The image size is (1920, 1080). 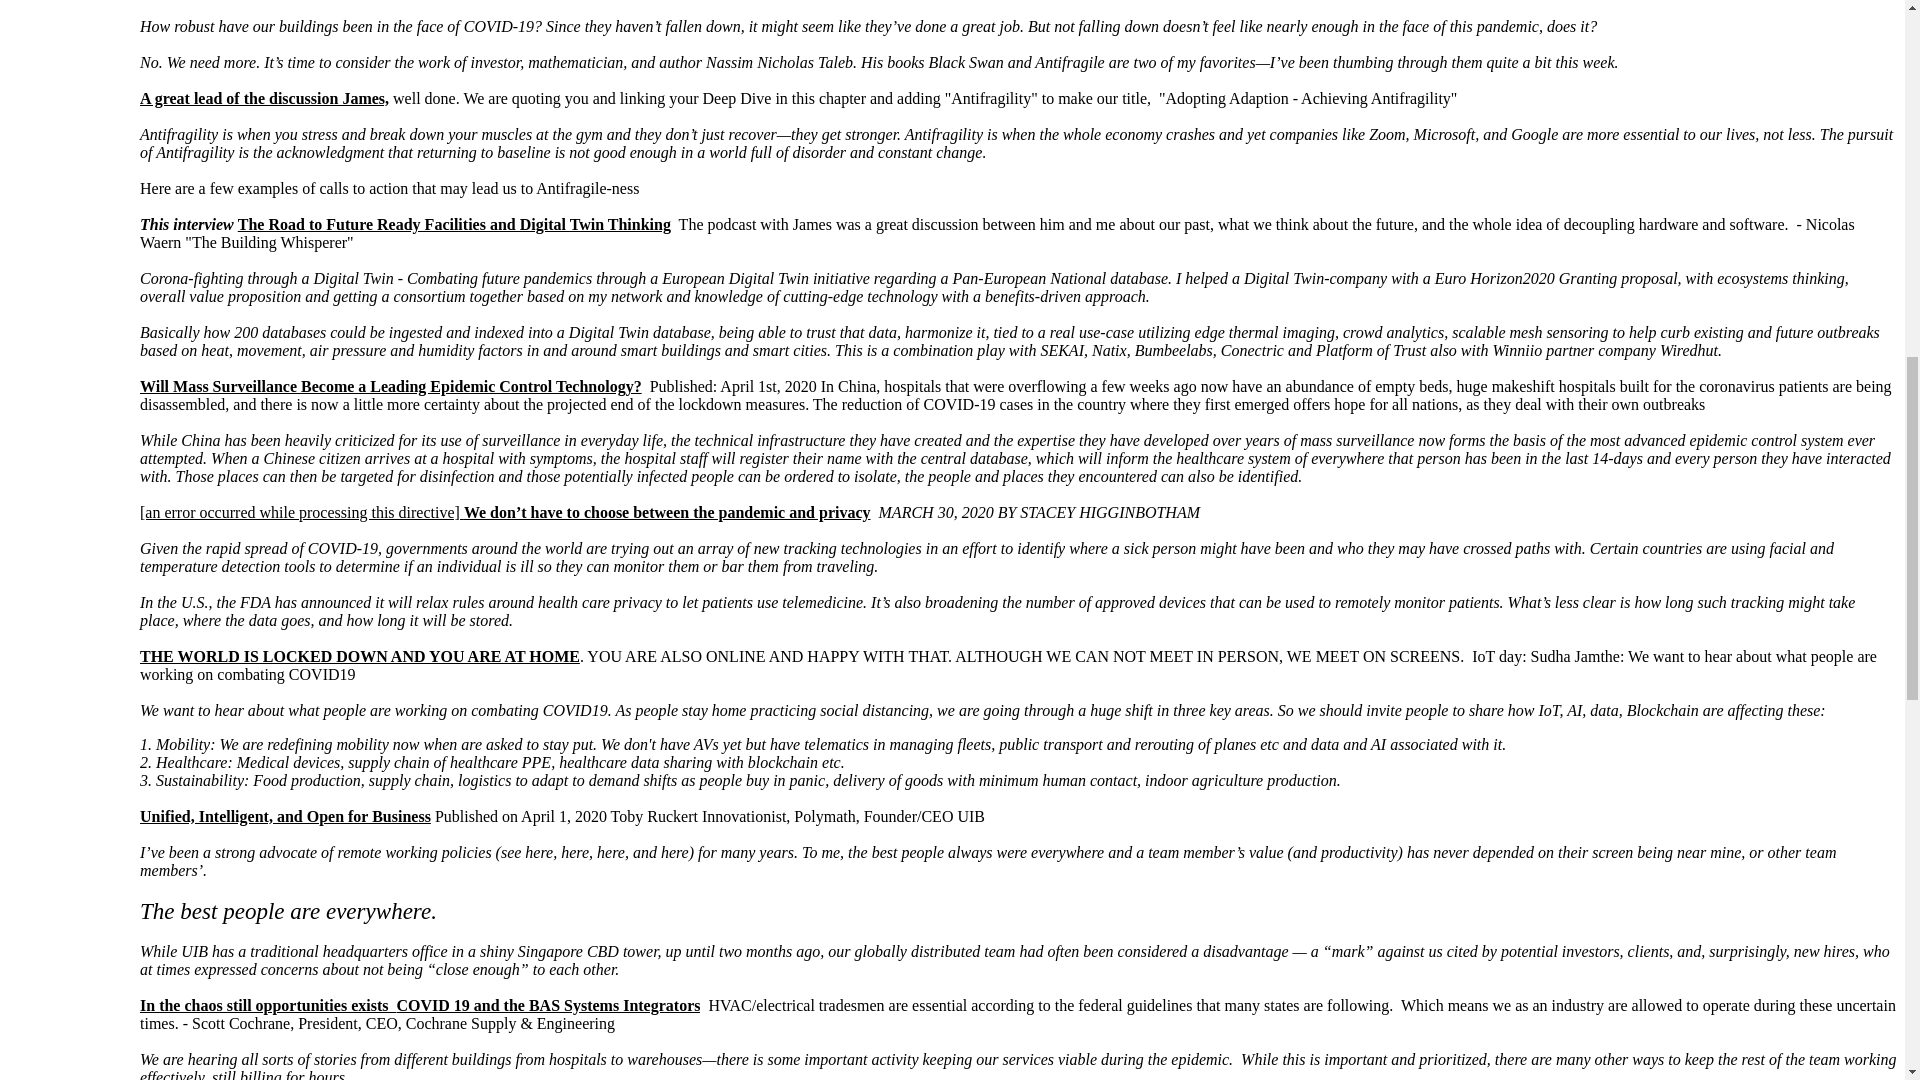 What do you see at coordinates (360, 656) in the screenshot?
I see `THE WORLD IS LOCKED DOWN AND YOU ARE AT HOME` at bounding box center [360, 656].